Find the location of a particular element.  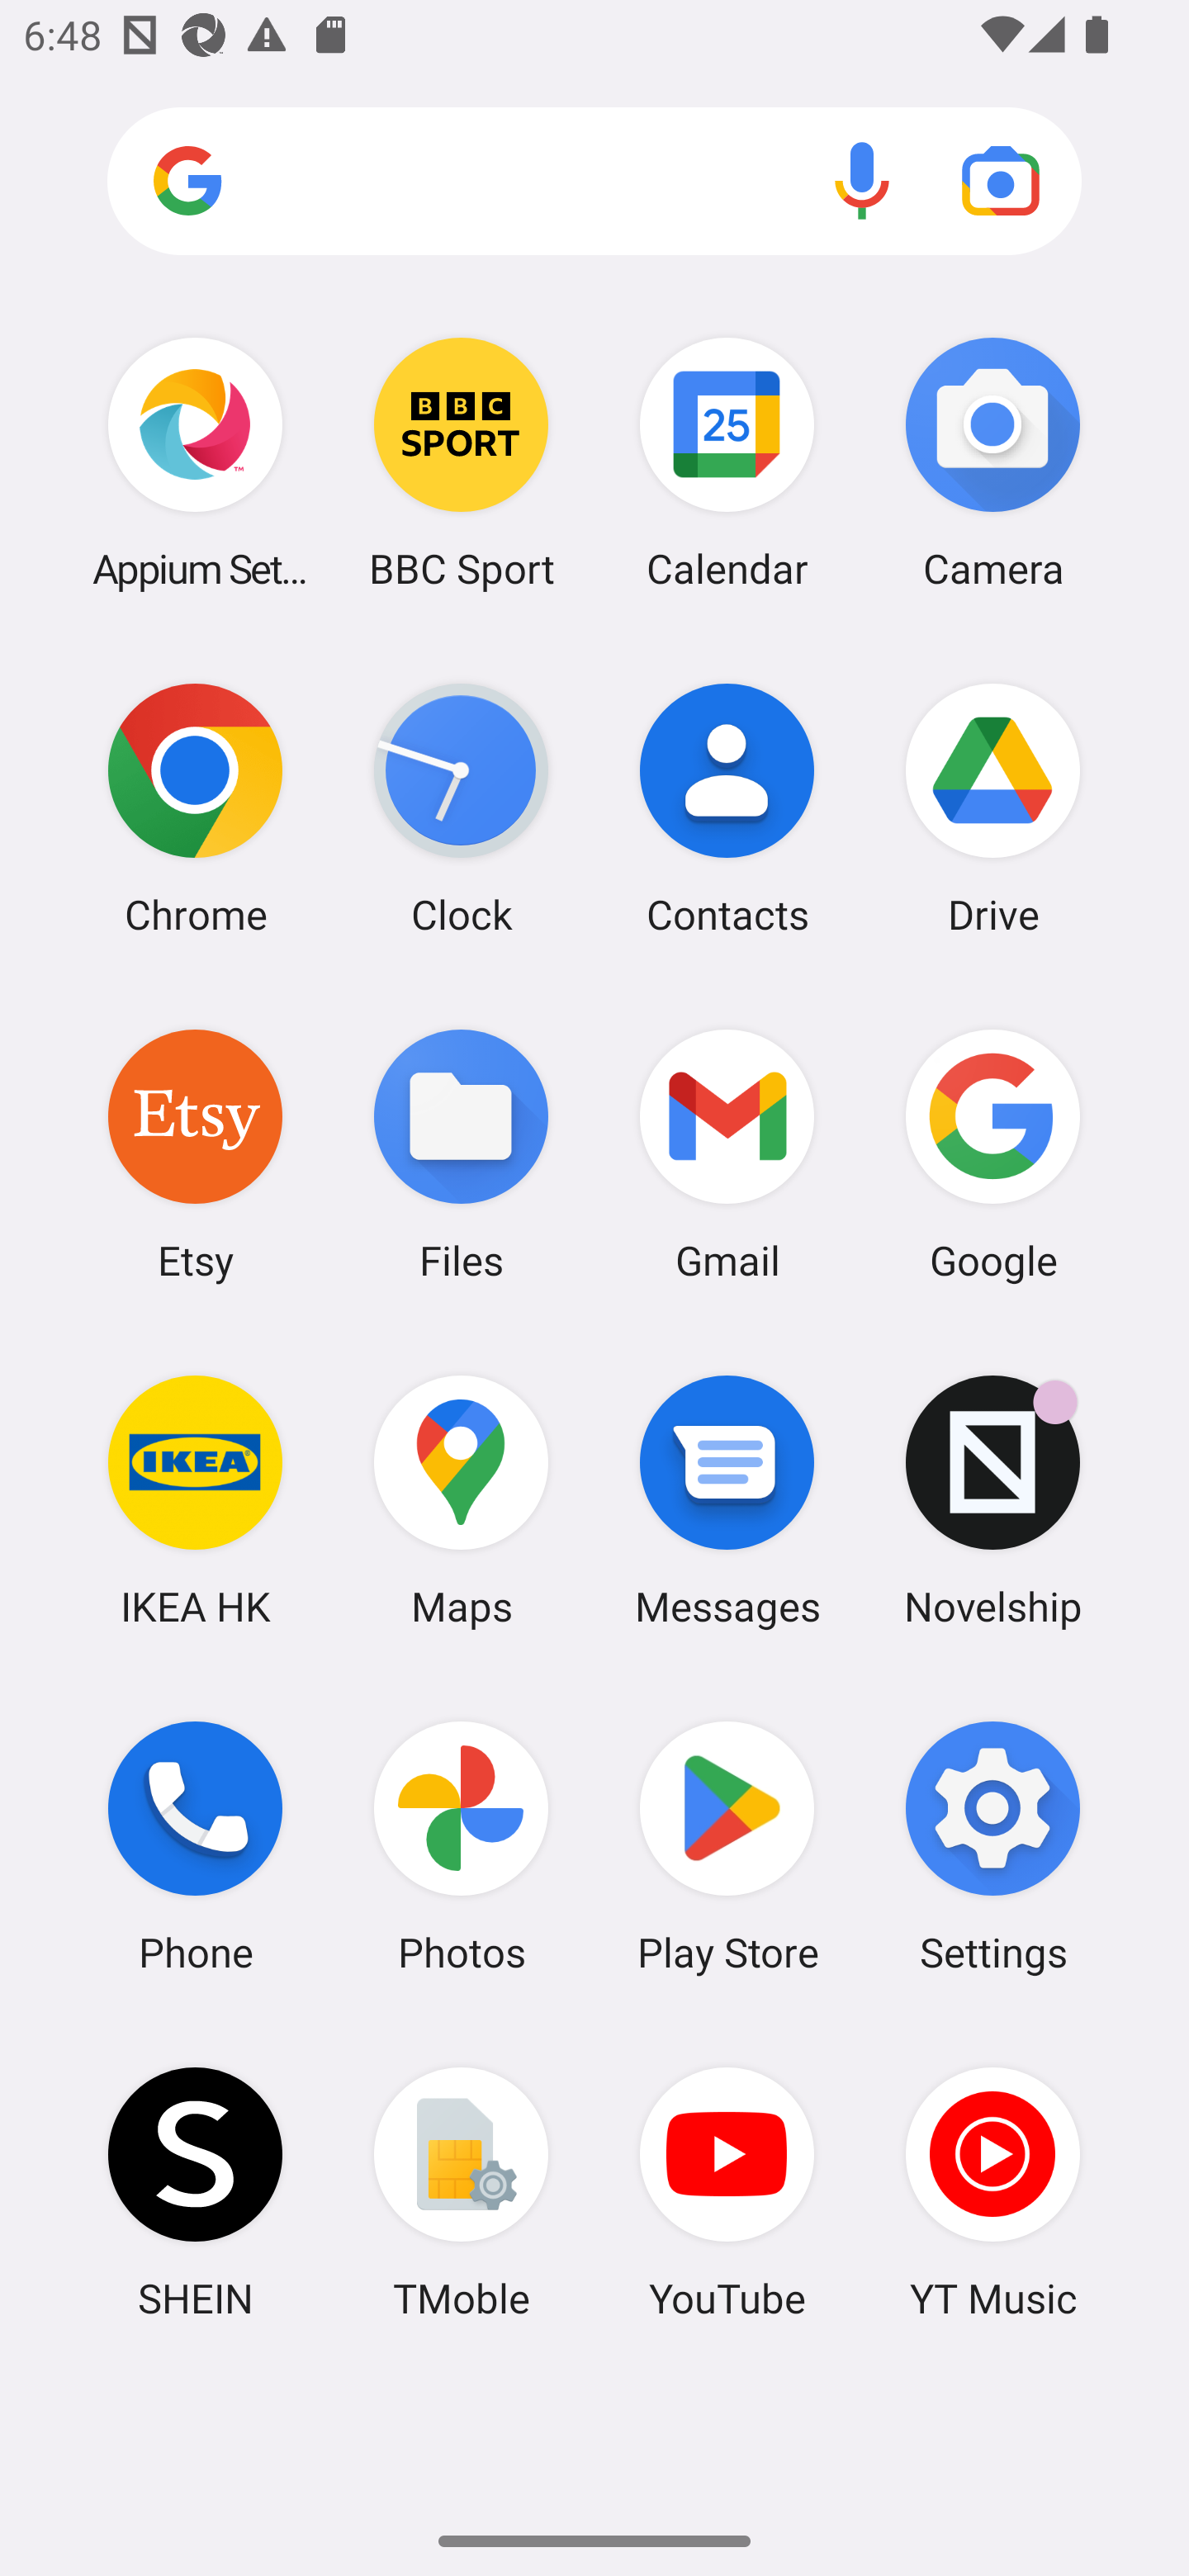

YouTube is located at coordinates (727, 2192).